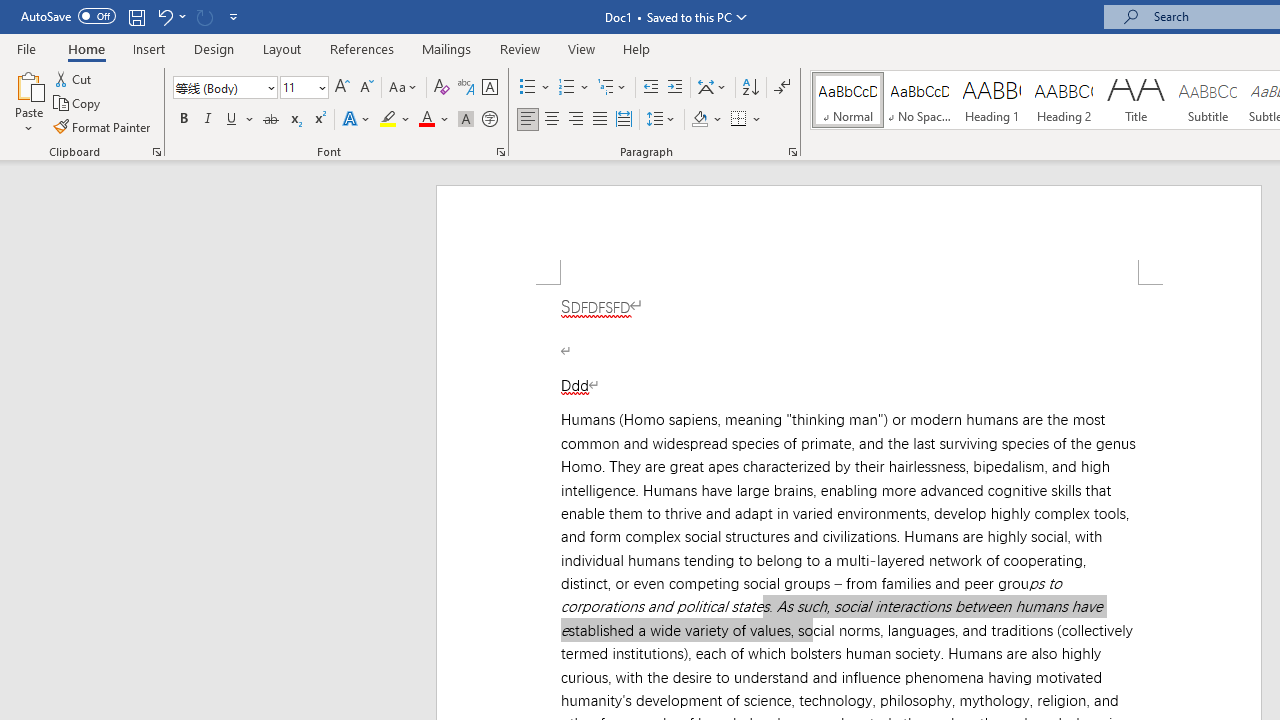  Describe the element at coordinates (270, 120) in the screenshot. I see `Strikethrough` at that location.